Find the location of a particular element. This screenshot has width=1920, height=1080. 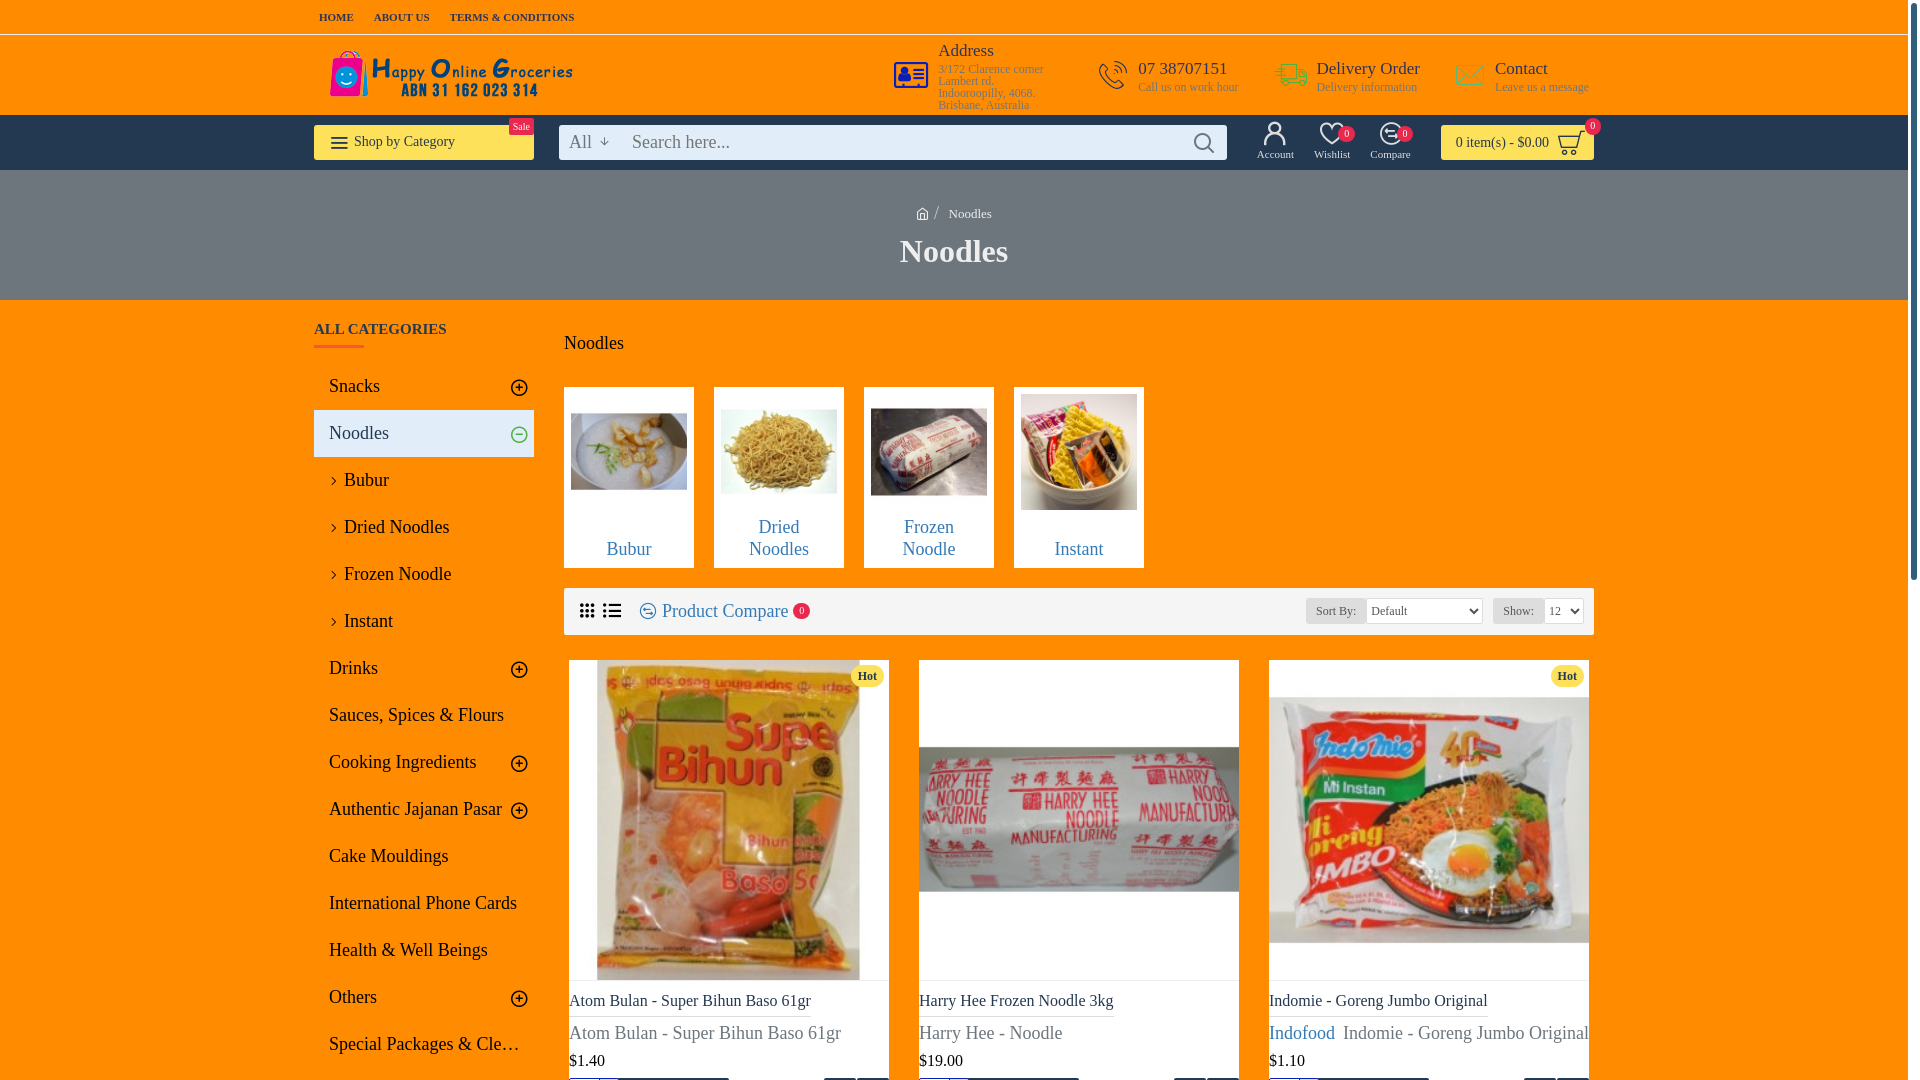

Happy Shop Indonesian Groceries is located at coordinates (451, 75).